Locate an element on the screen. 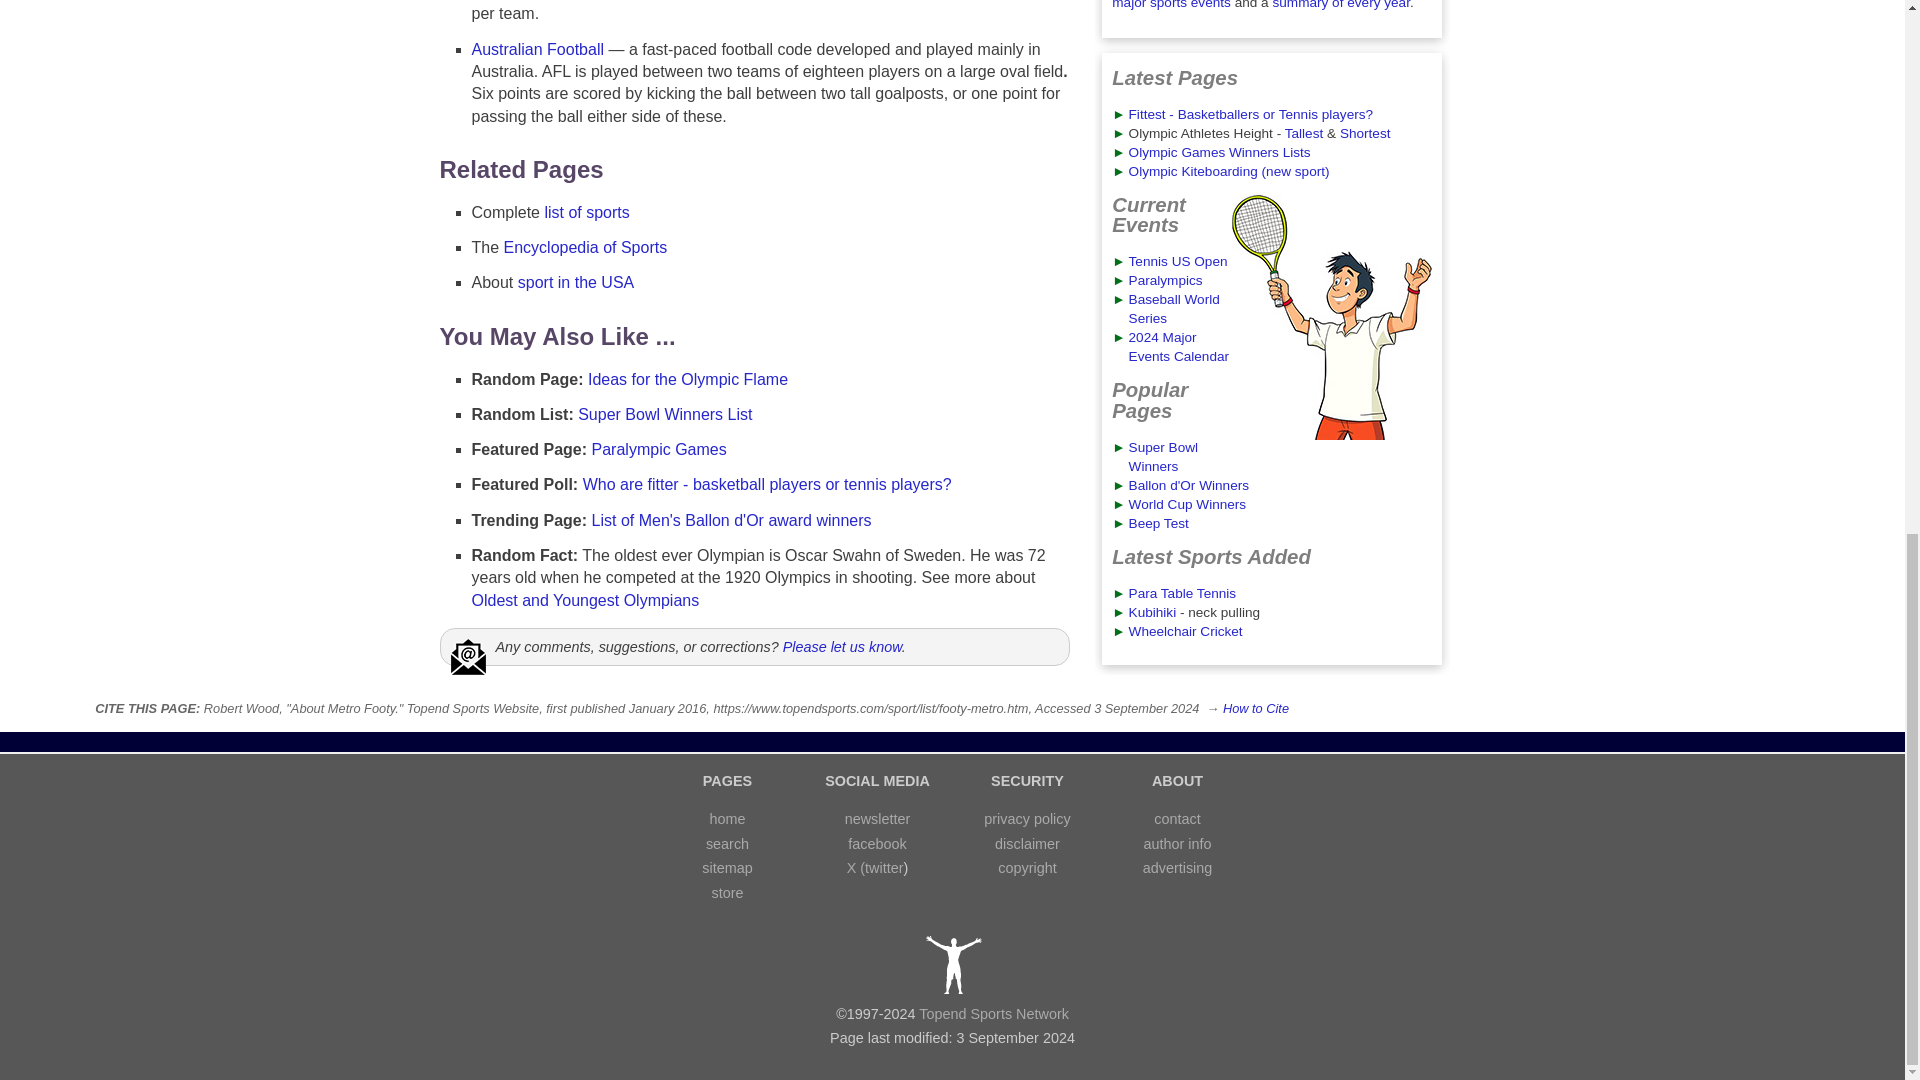  Encyclopedia of Sports is located at coordinates (586, 246).